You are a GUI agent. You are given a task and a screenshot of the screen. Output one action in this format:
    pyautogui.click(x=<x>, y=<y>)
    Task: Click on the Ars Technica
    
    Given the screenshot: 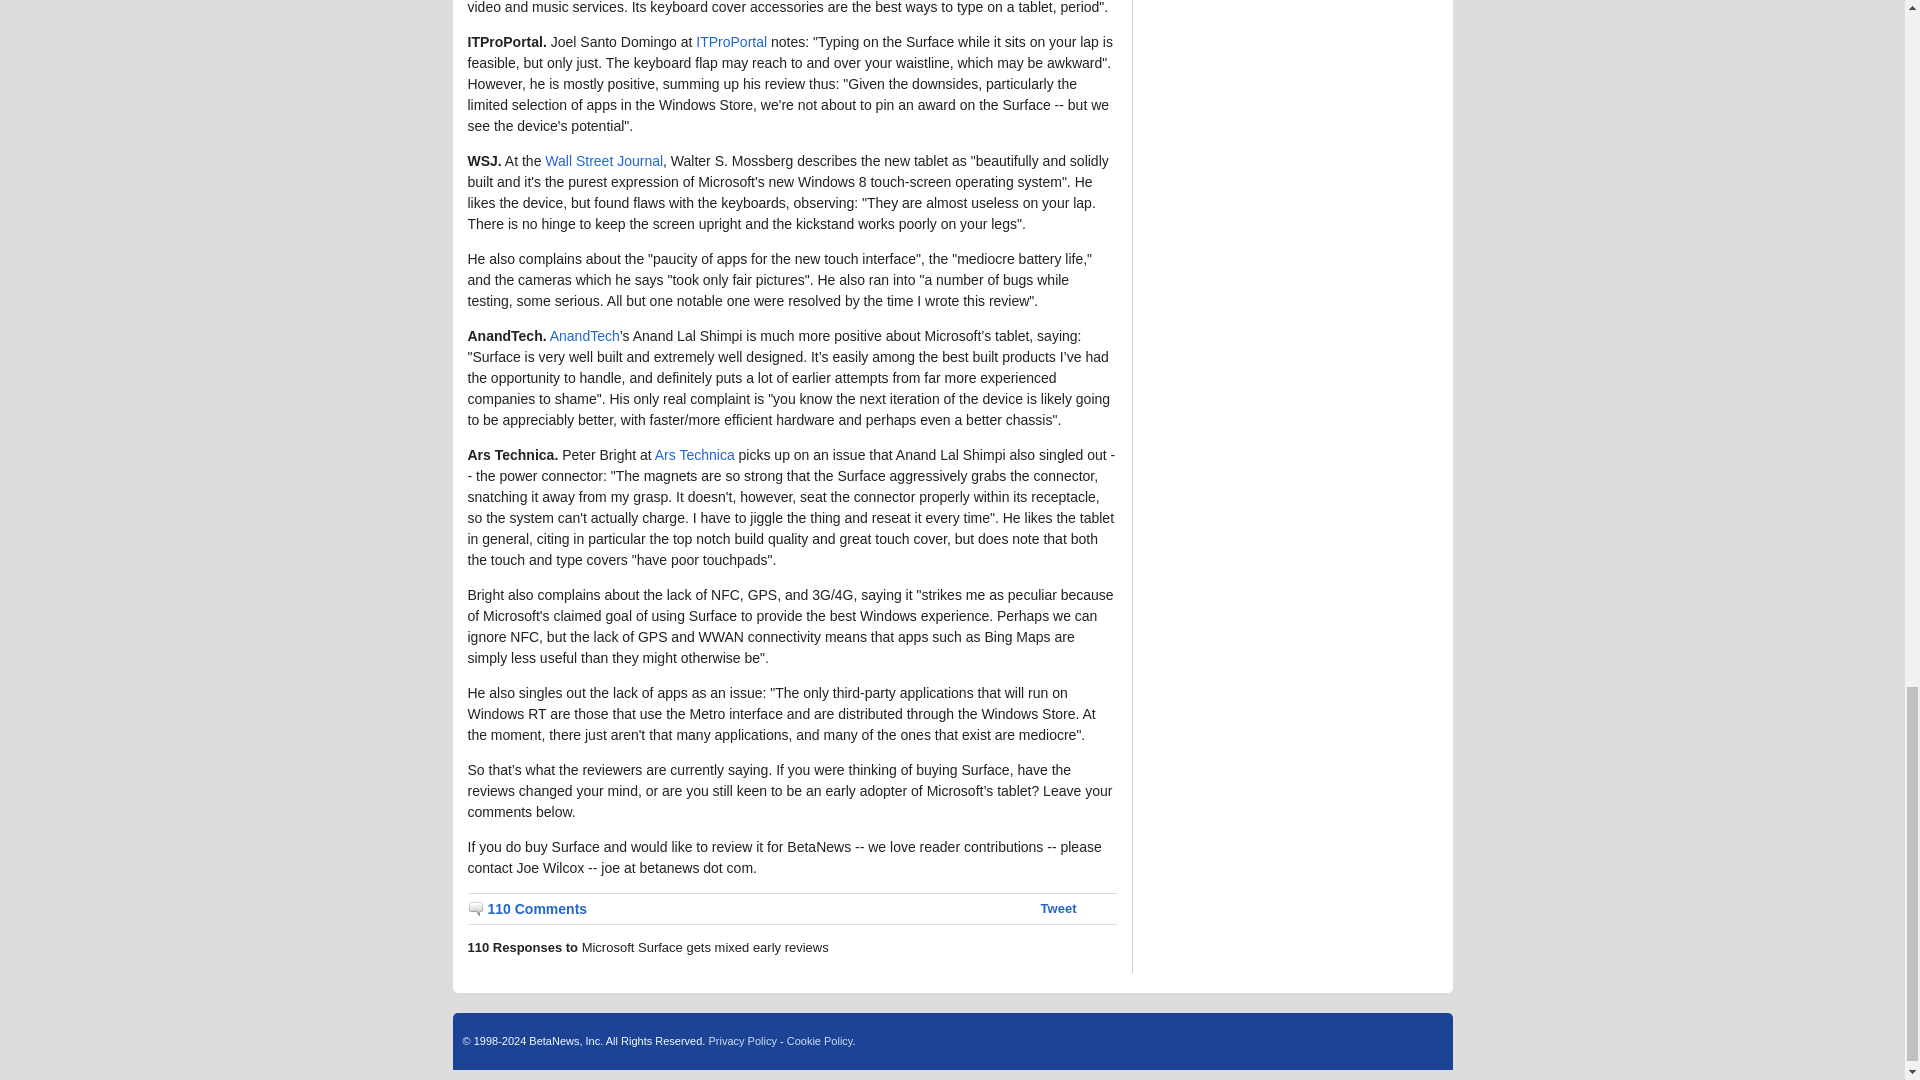 What is the action you would take?
    pyautogui.click(x=694, y=455)
    